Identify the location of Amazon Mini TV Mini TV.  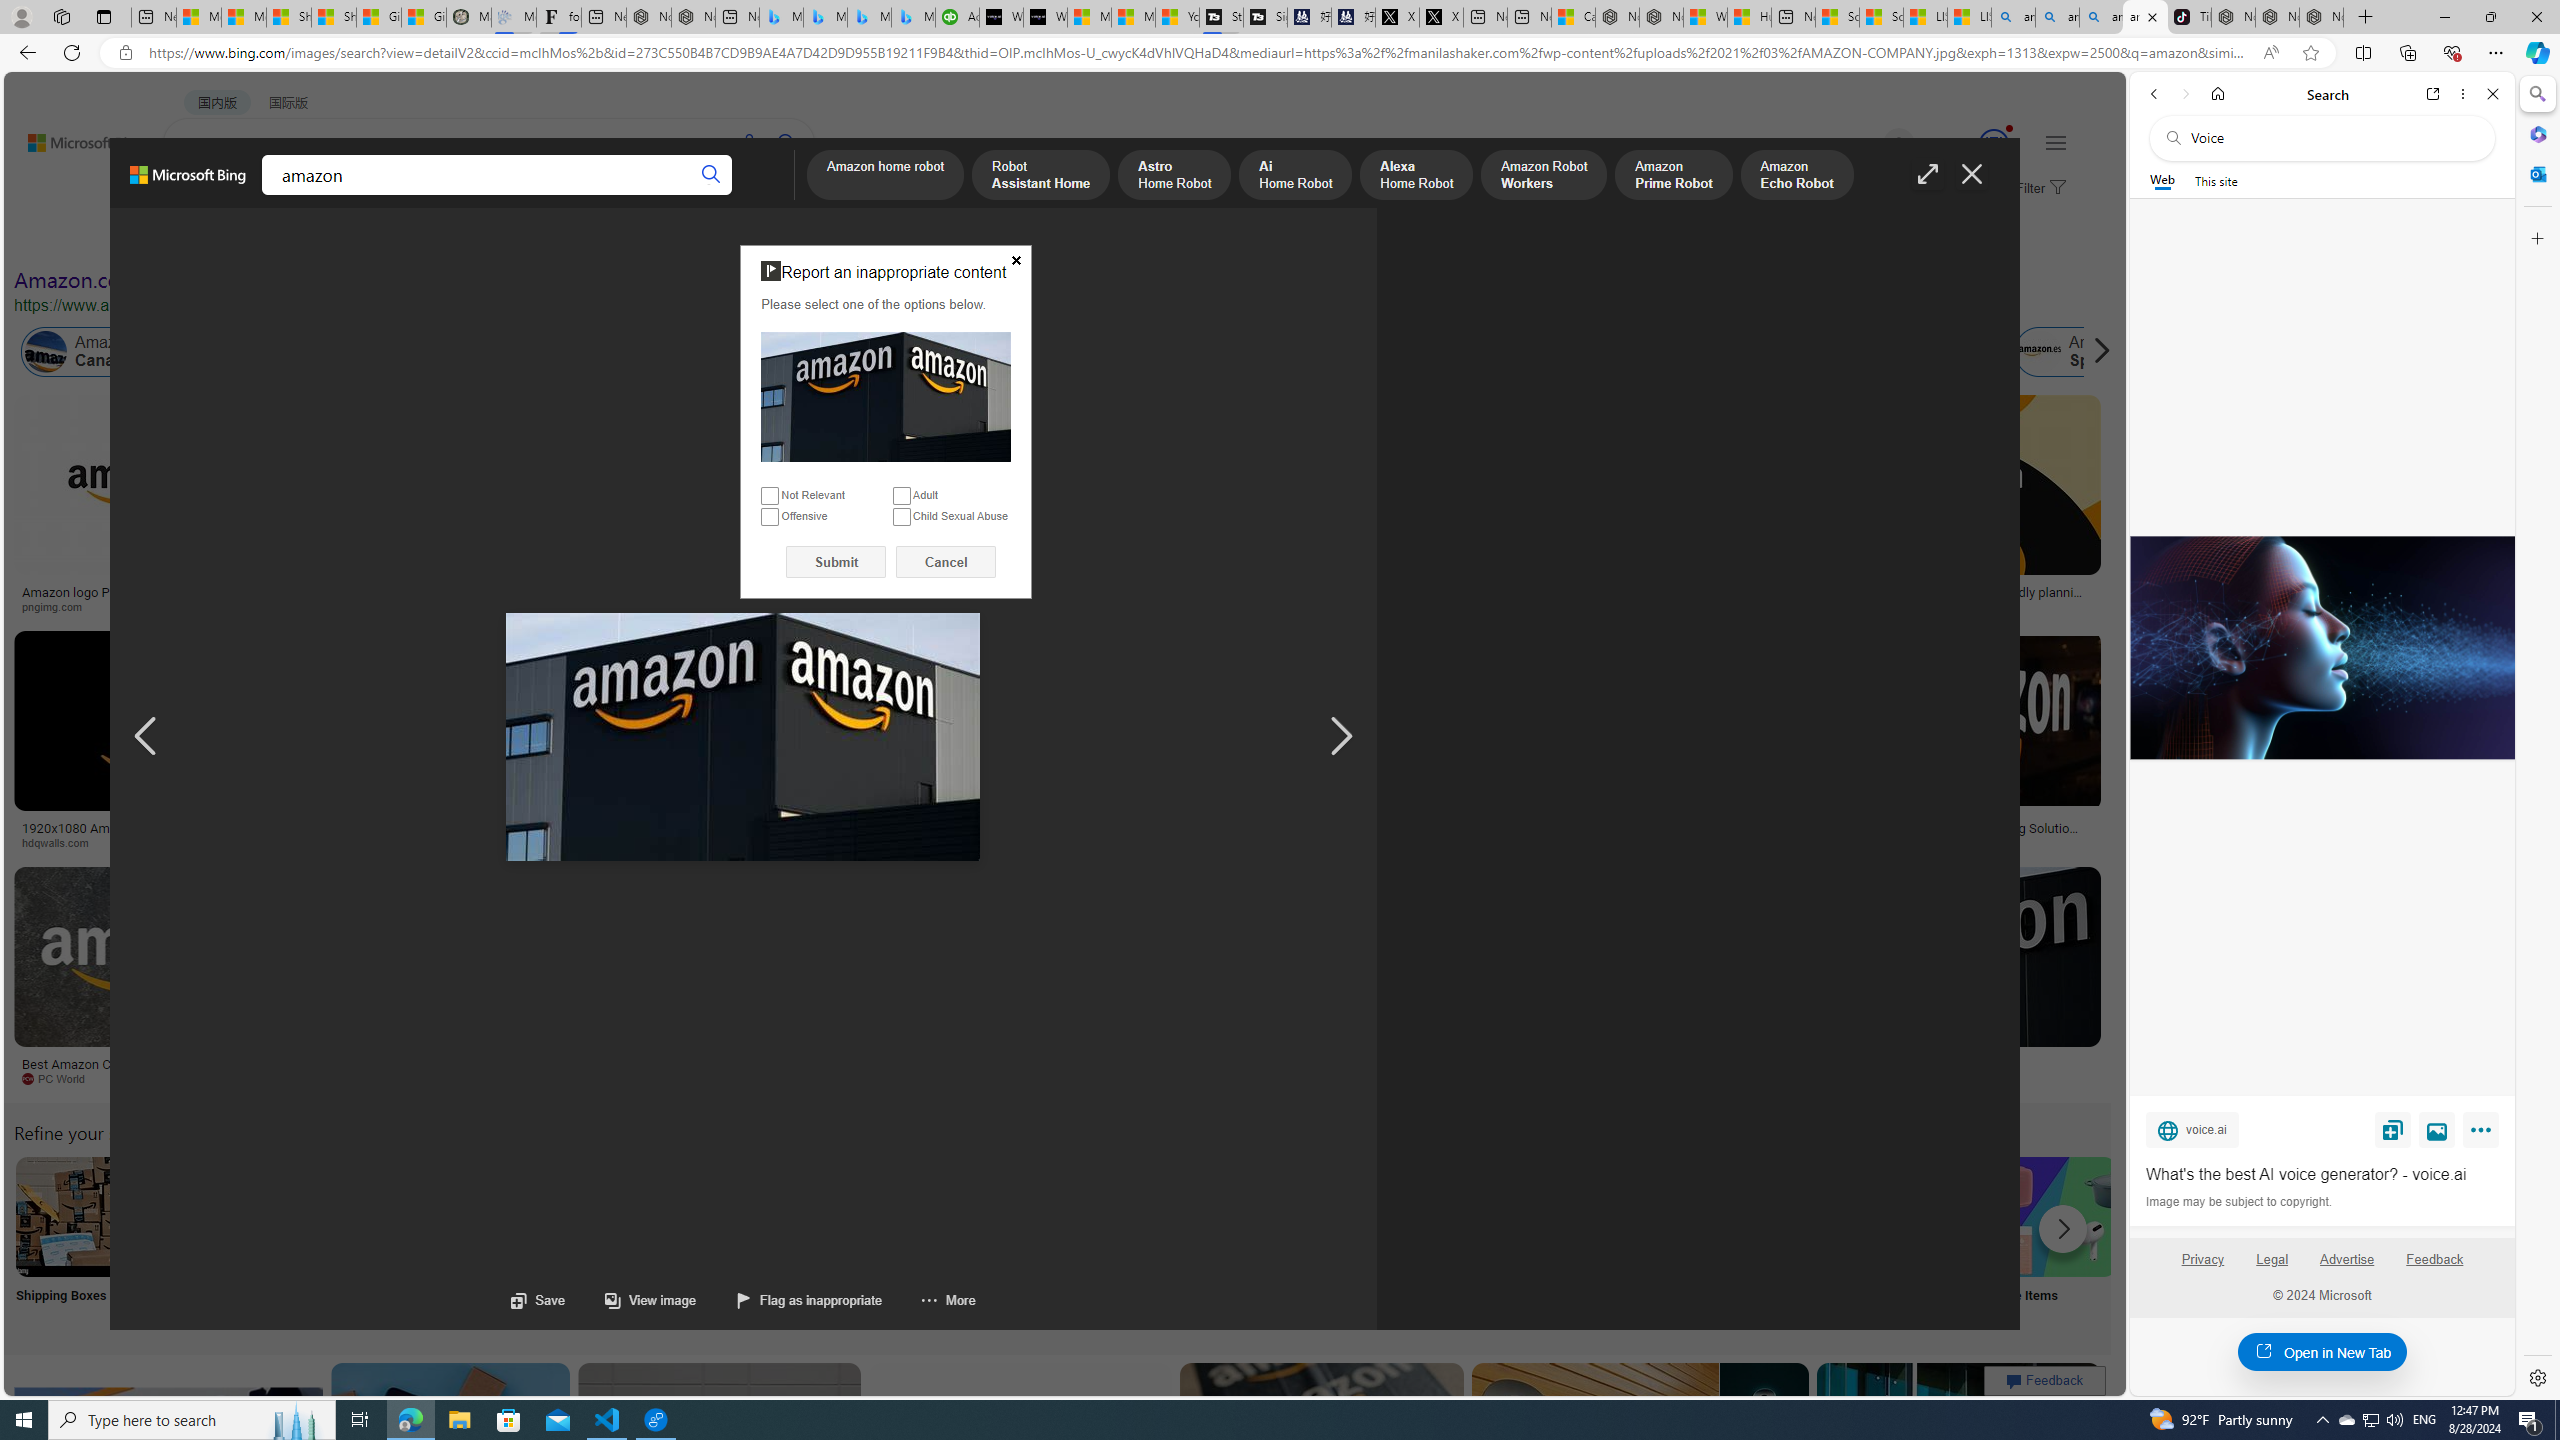
(1396, 1242).